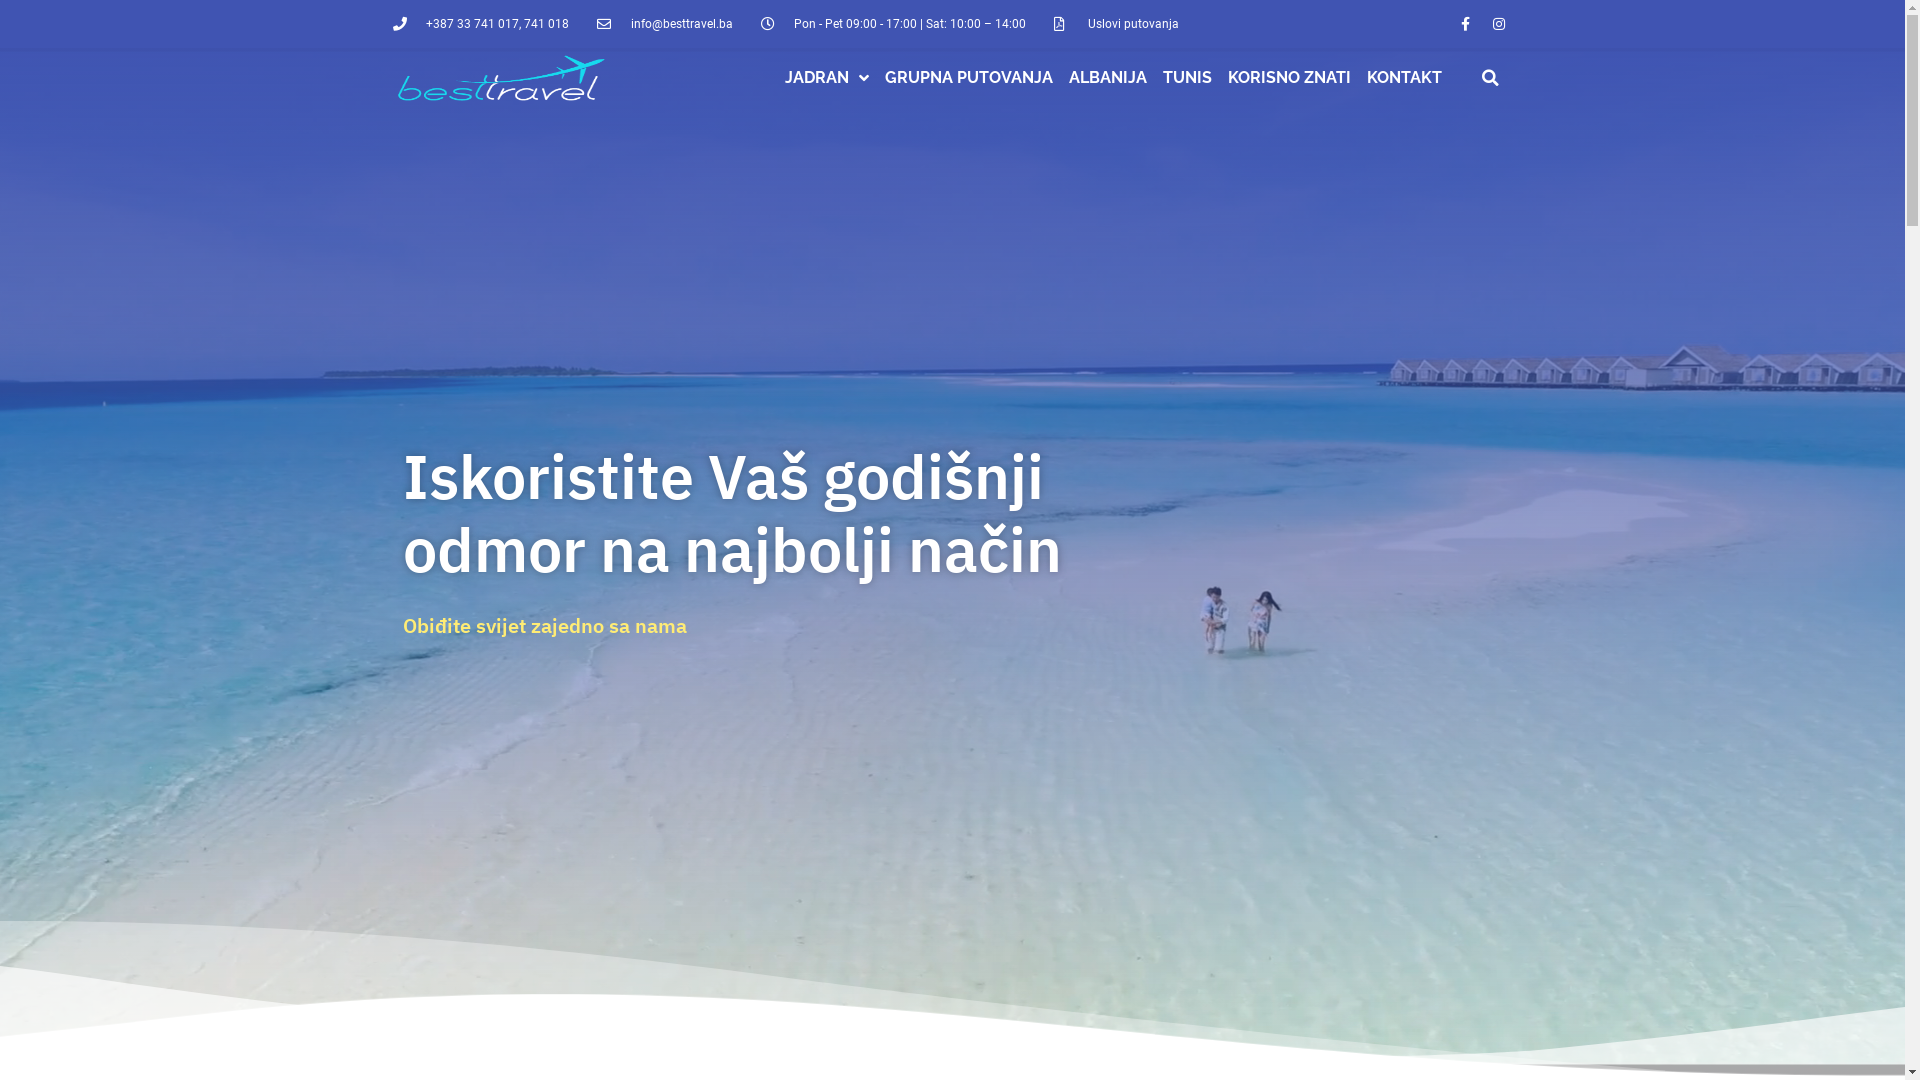 This screenshot has height=1080, width=1920. Describe the element at coordinates (827, 78) in the screenshot. I see `JADRAN` at that location.